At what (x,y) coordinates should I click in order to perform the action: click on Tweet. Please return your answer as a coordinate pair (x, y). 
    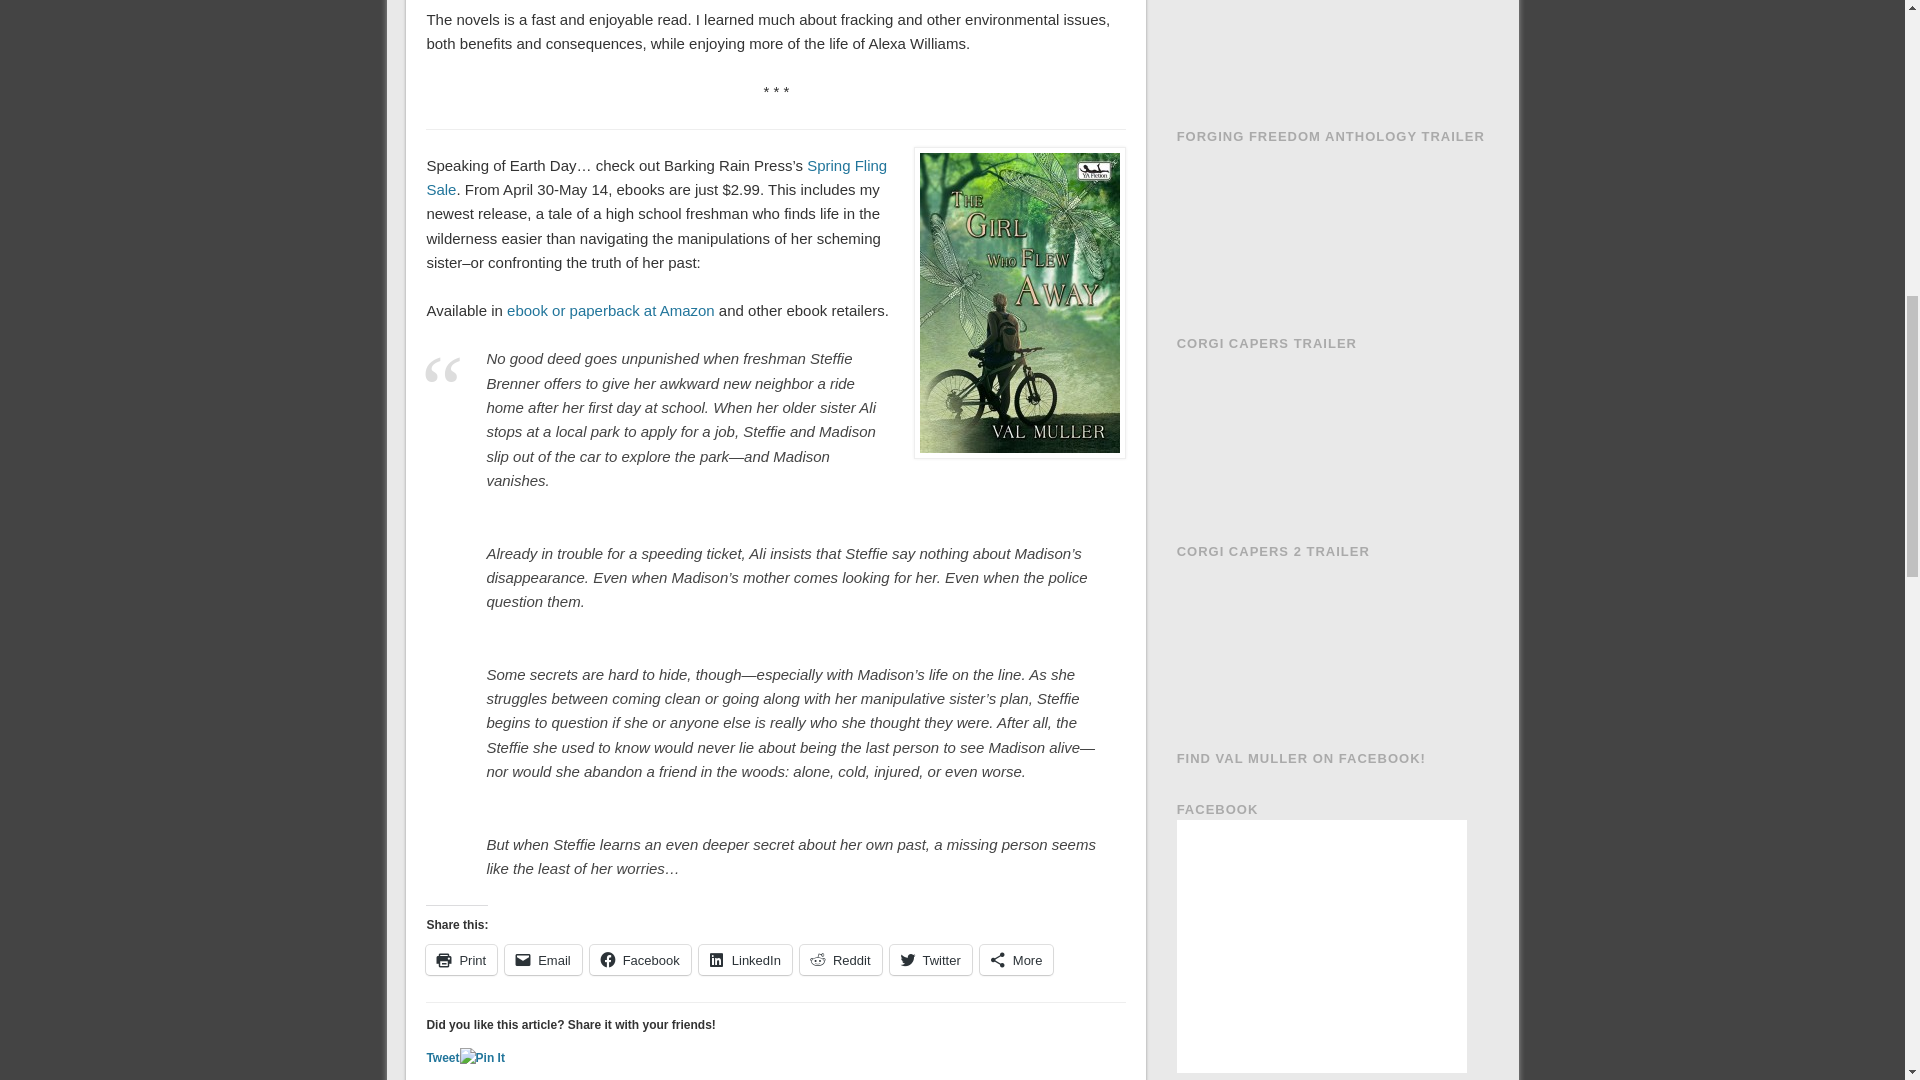
    Looking at the image, I should click on (442, 1057).